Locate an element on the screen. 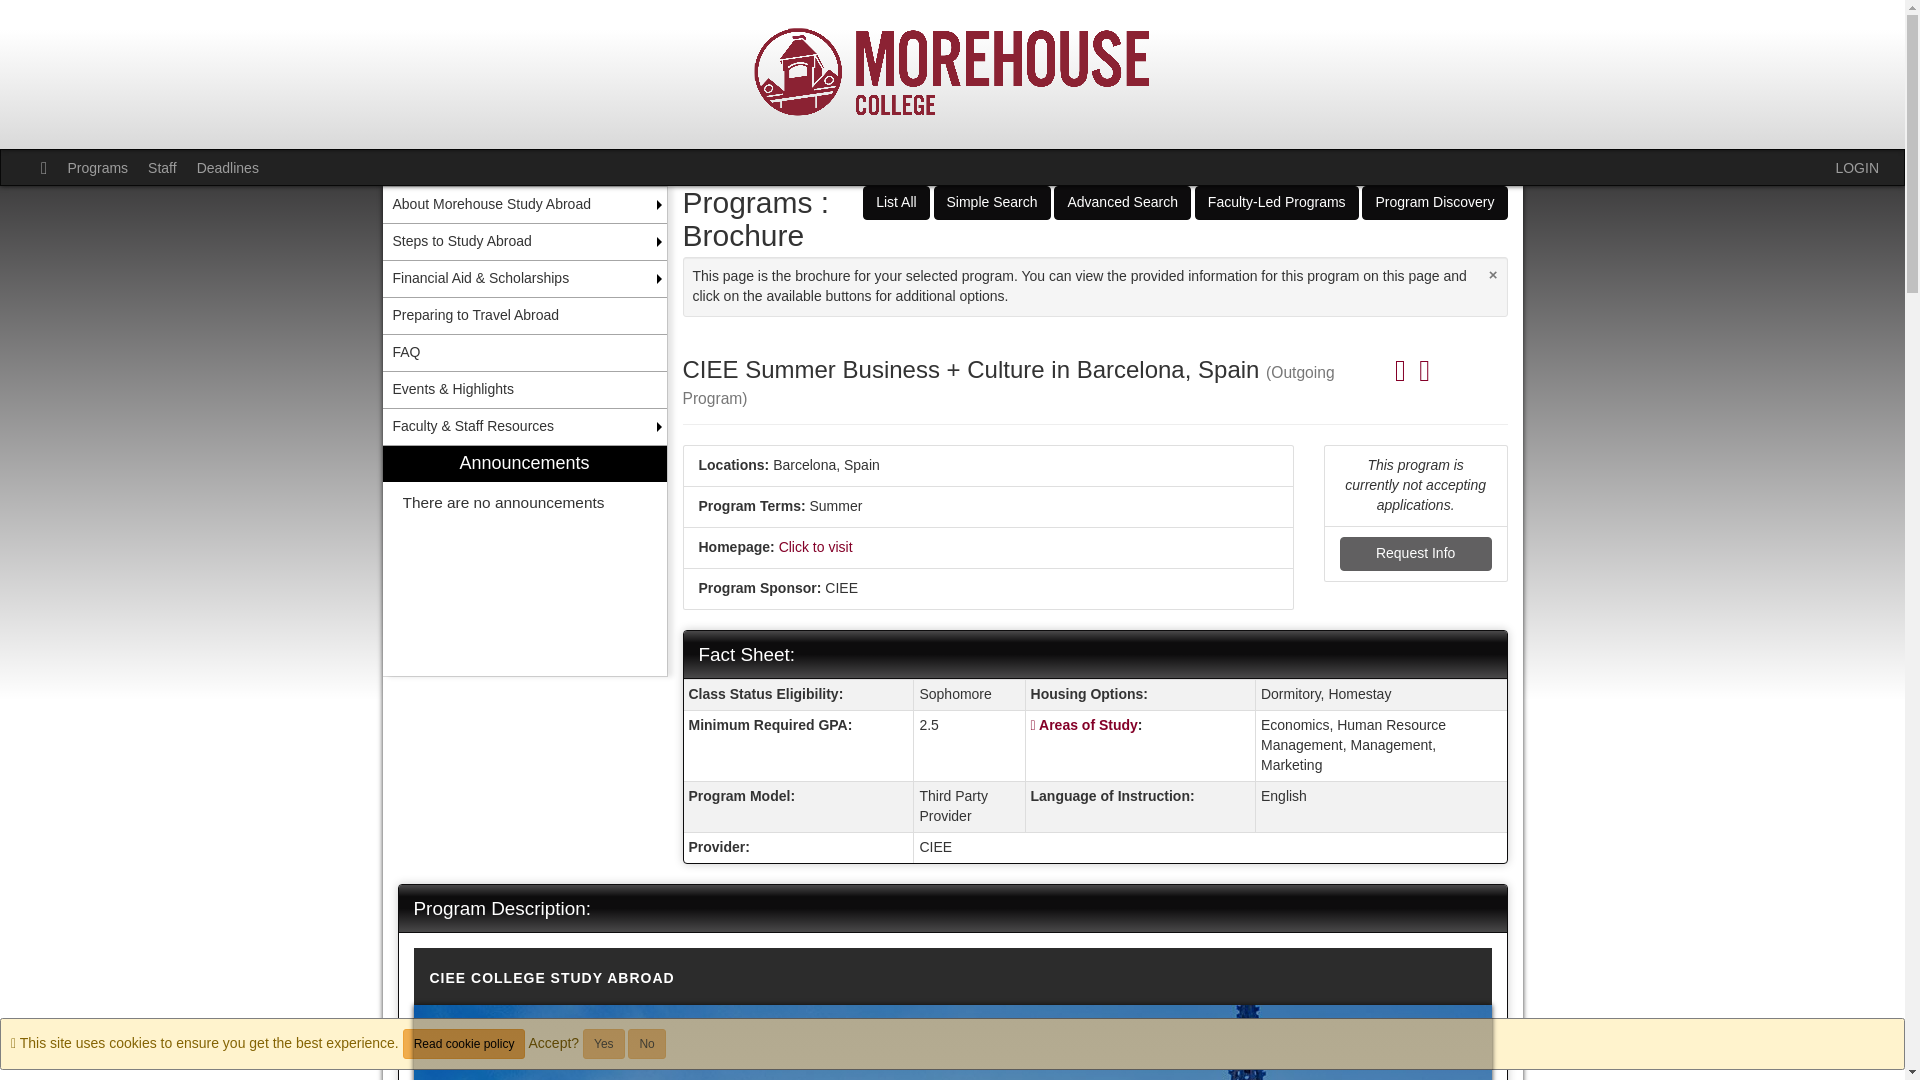  FAQ is located at coordinates (524, 352).